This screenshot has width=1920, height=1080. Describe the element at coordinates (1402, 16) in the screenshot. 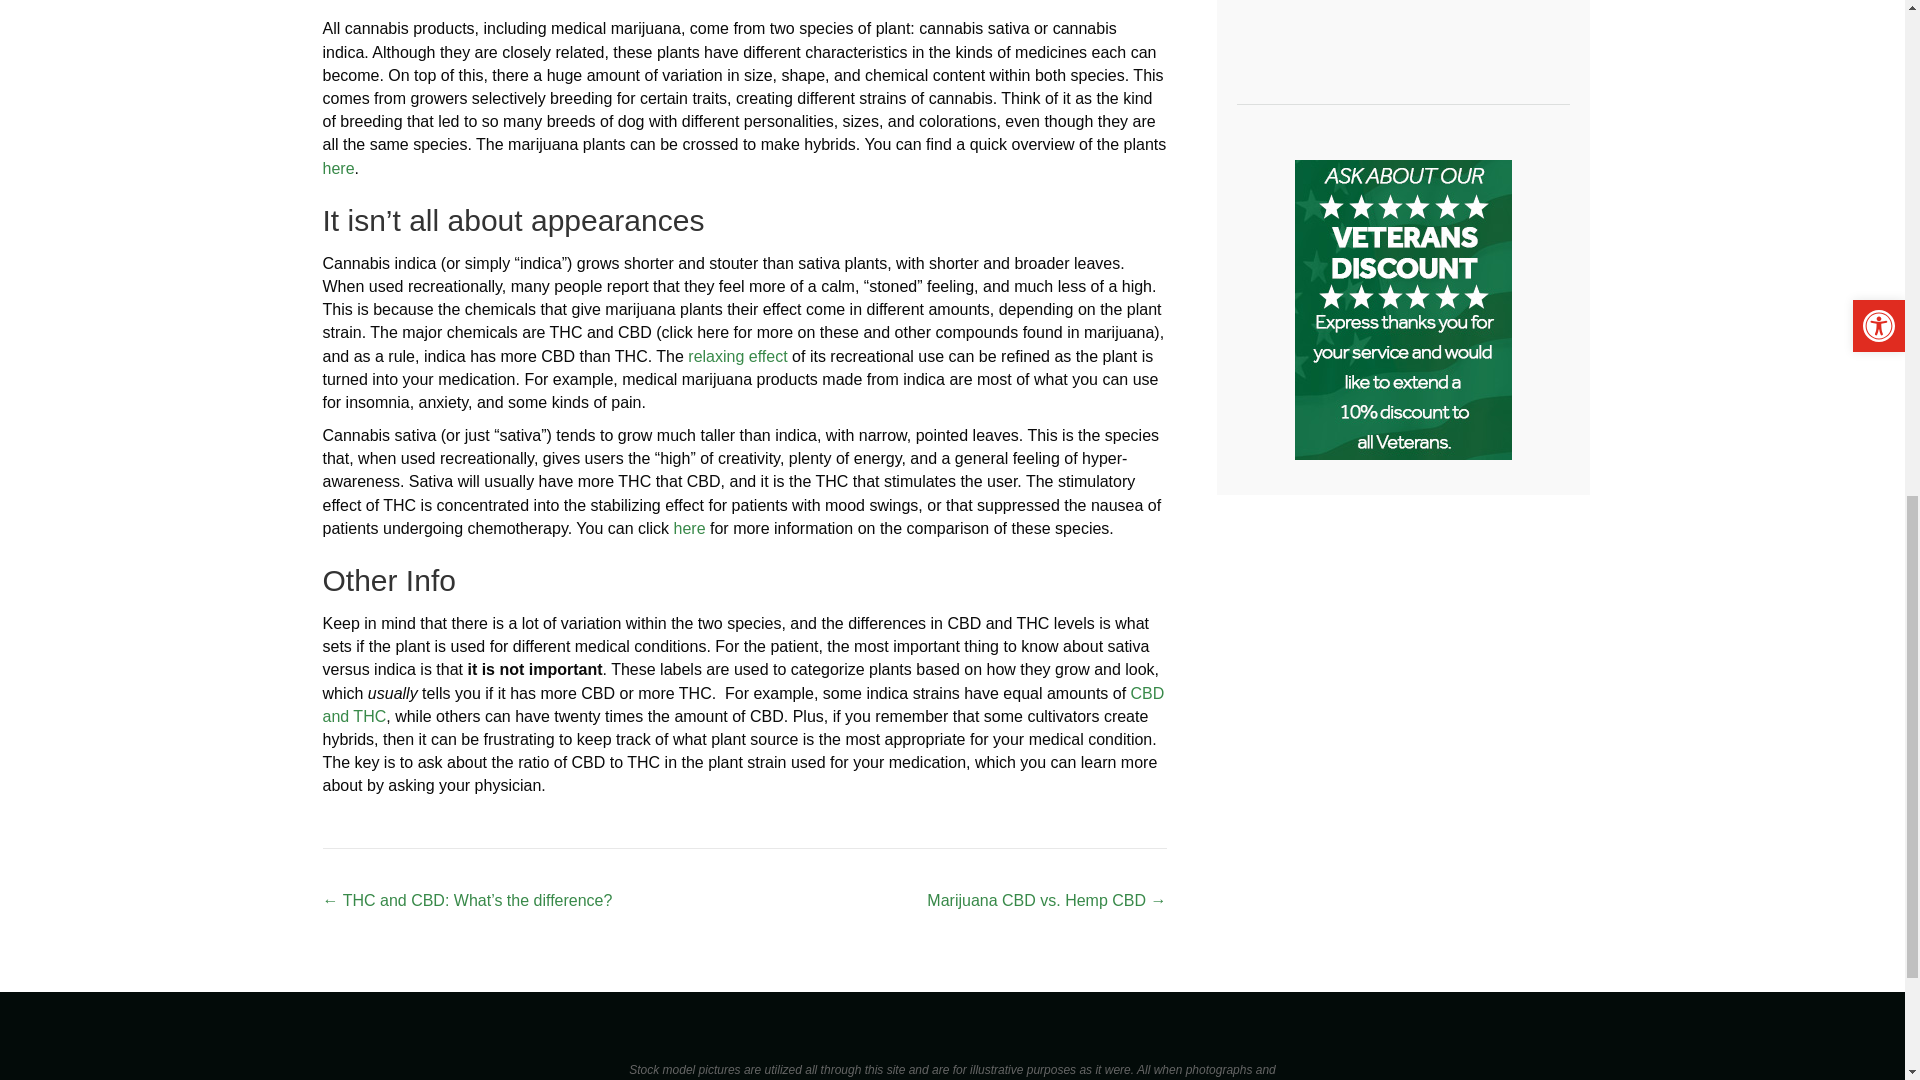

I see `yelp-logo` at that location.